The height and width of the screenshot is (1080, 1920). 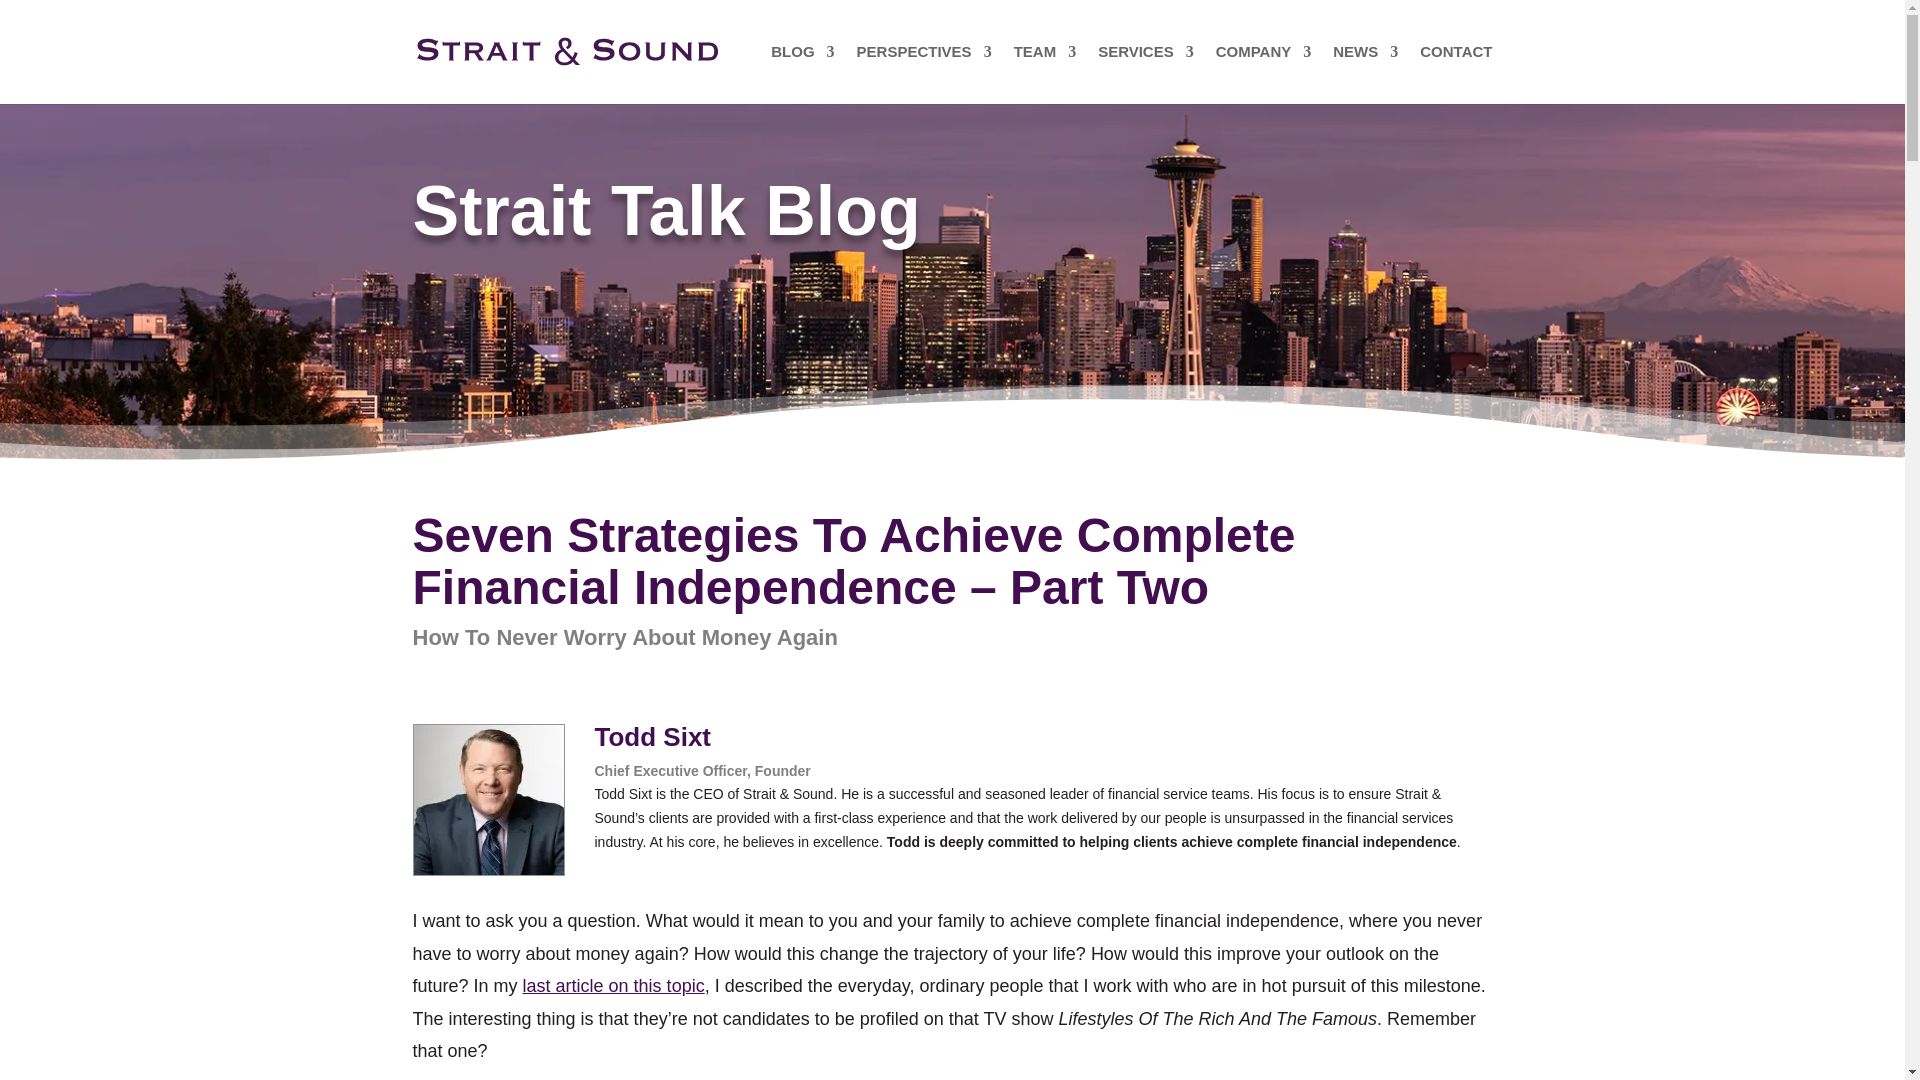 I want to click on SERVICES, so click(x=1146, y=74).